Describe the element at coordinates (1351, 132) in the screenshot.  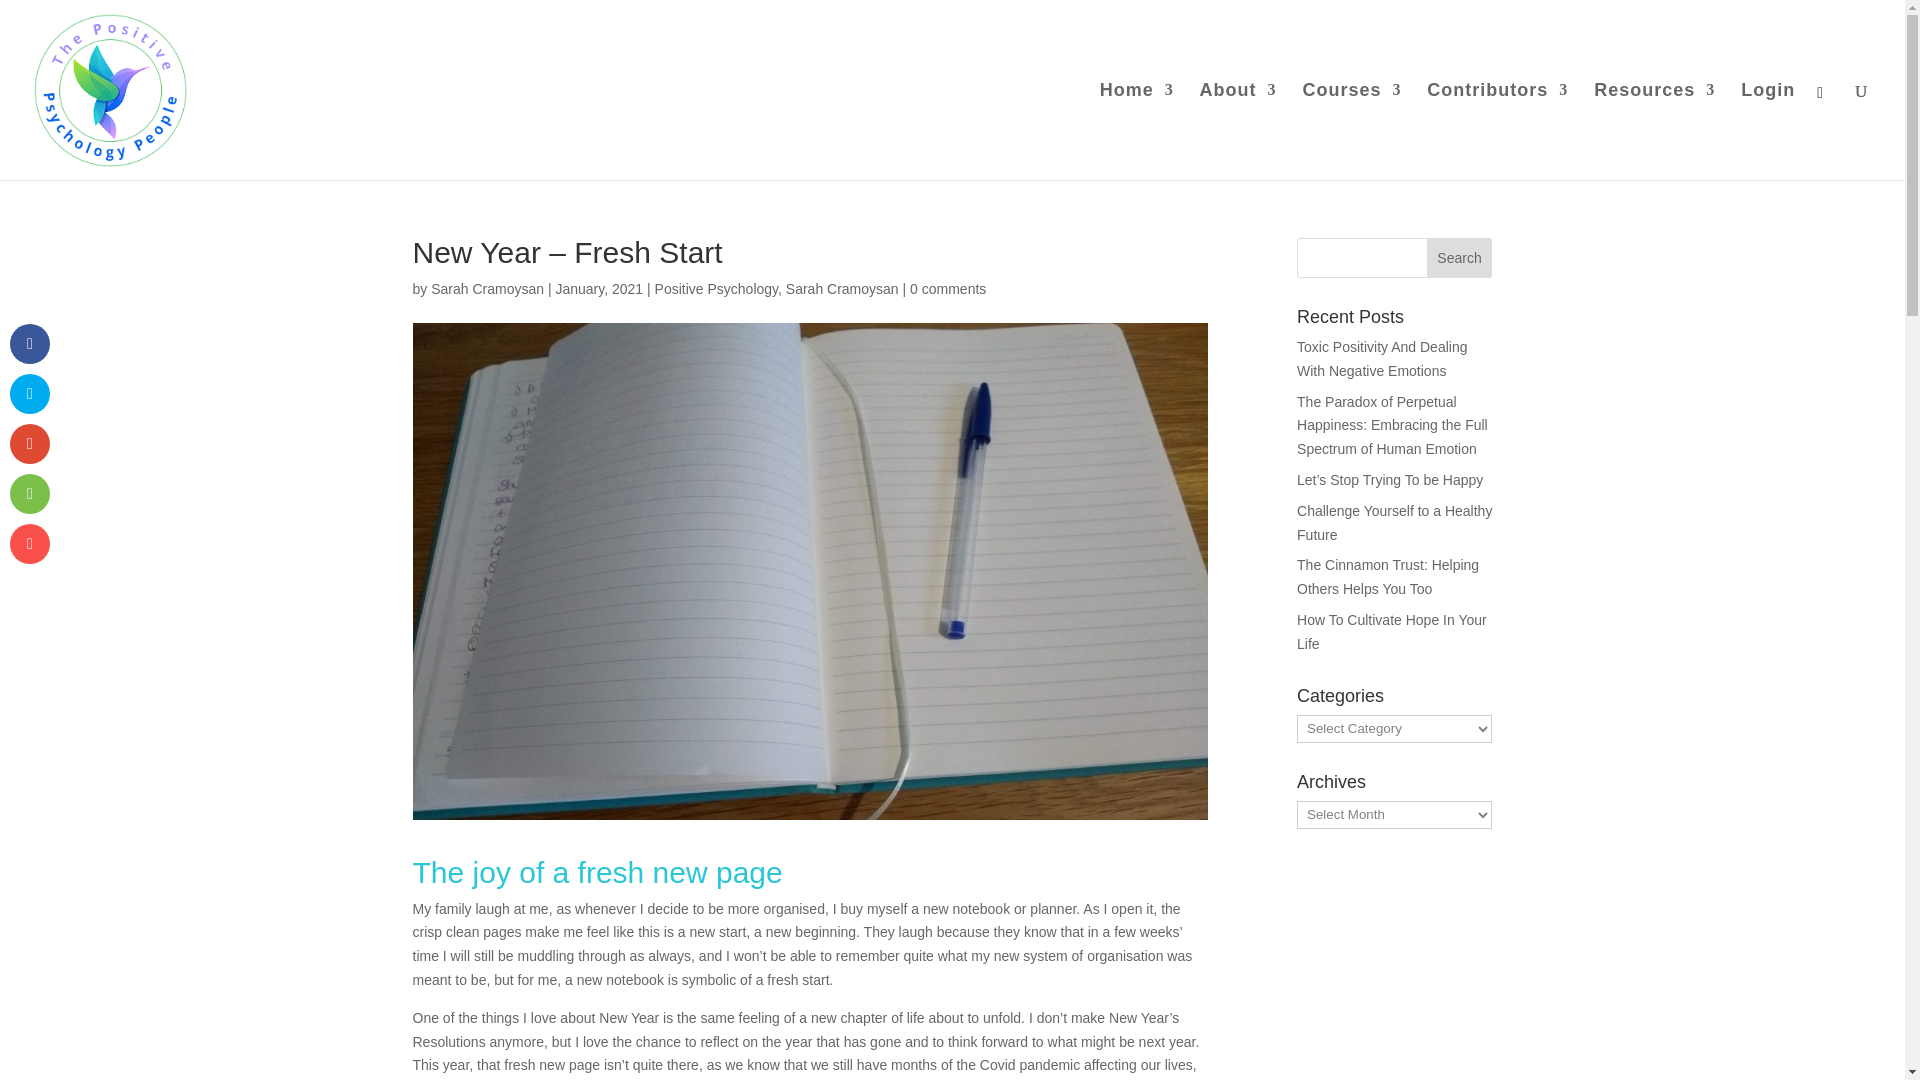
I see `Courses` at that location.